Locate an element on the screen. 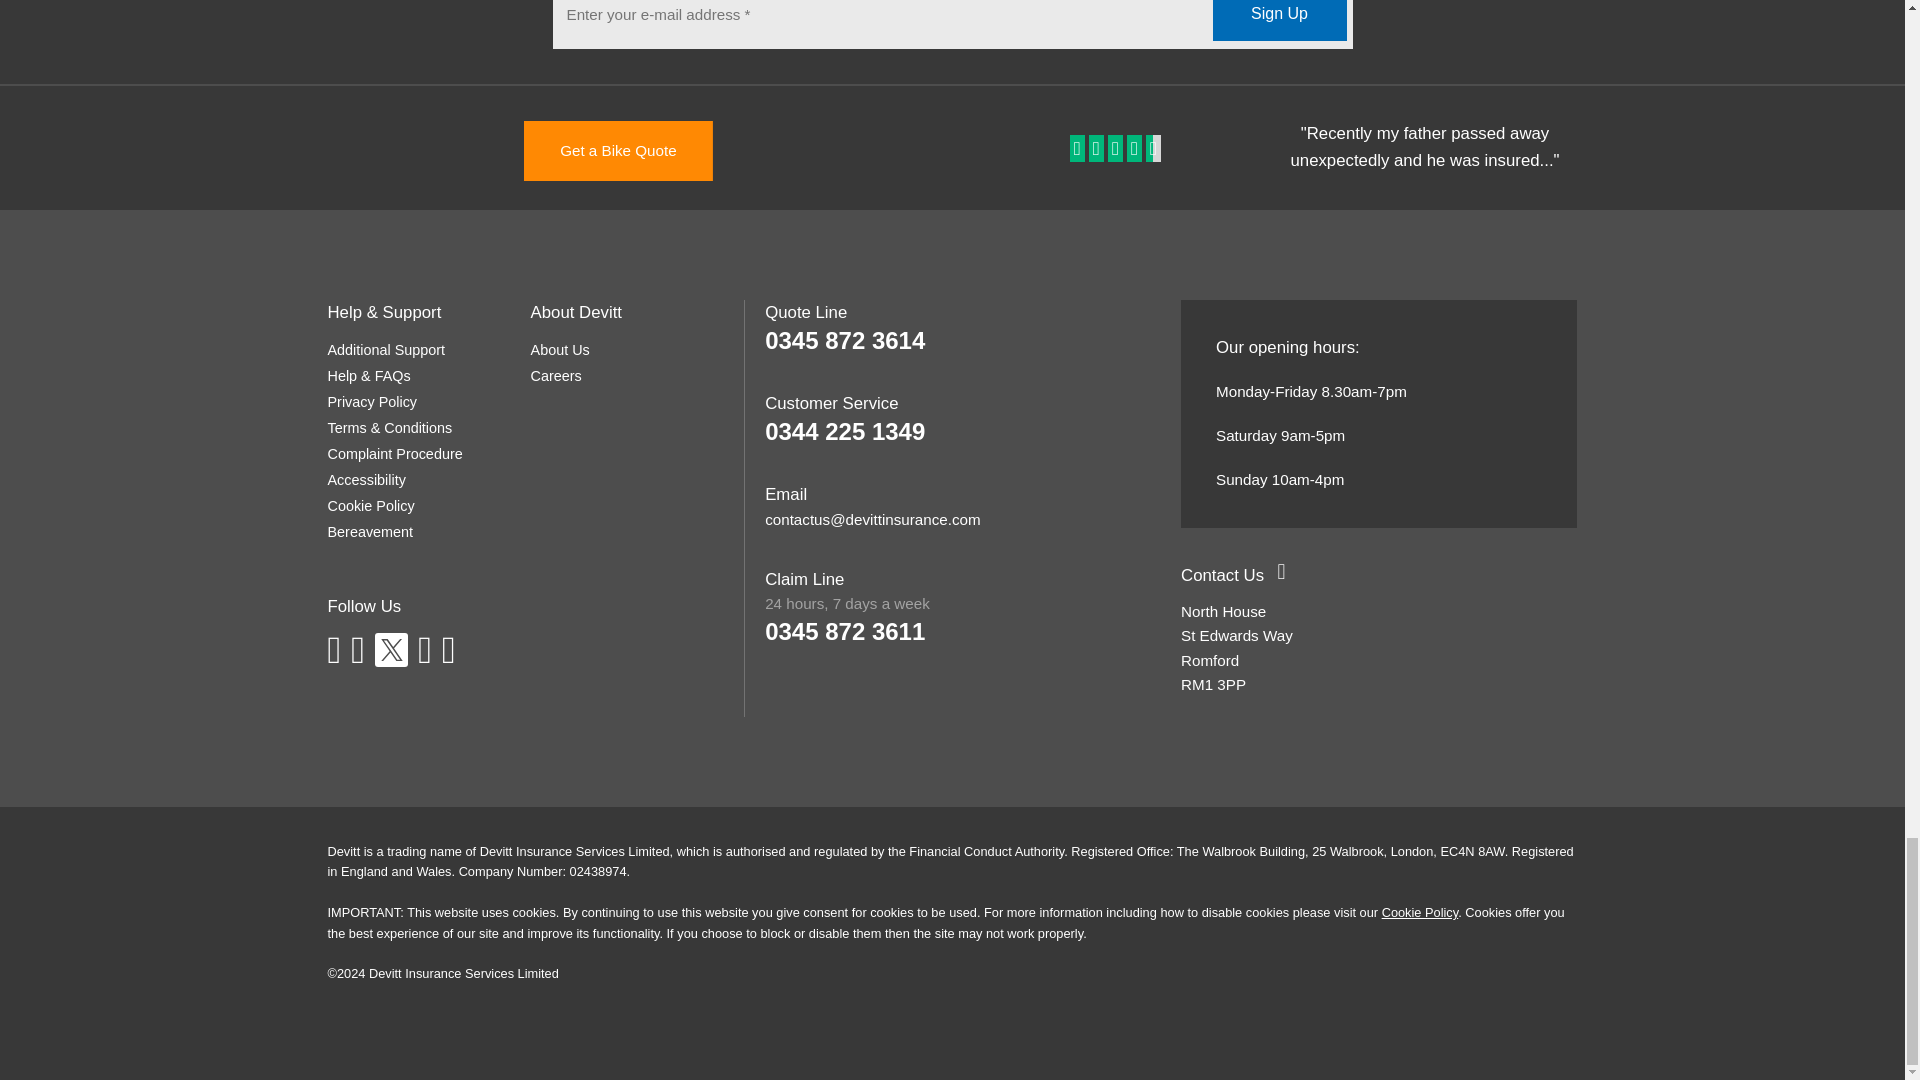 The image size is (1920, 1080). Get in-touch with the Devitt team is located at coordinates (1222, 575).